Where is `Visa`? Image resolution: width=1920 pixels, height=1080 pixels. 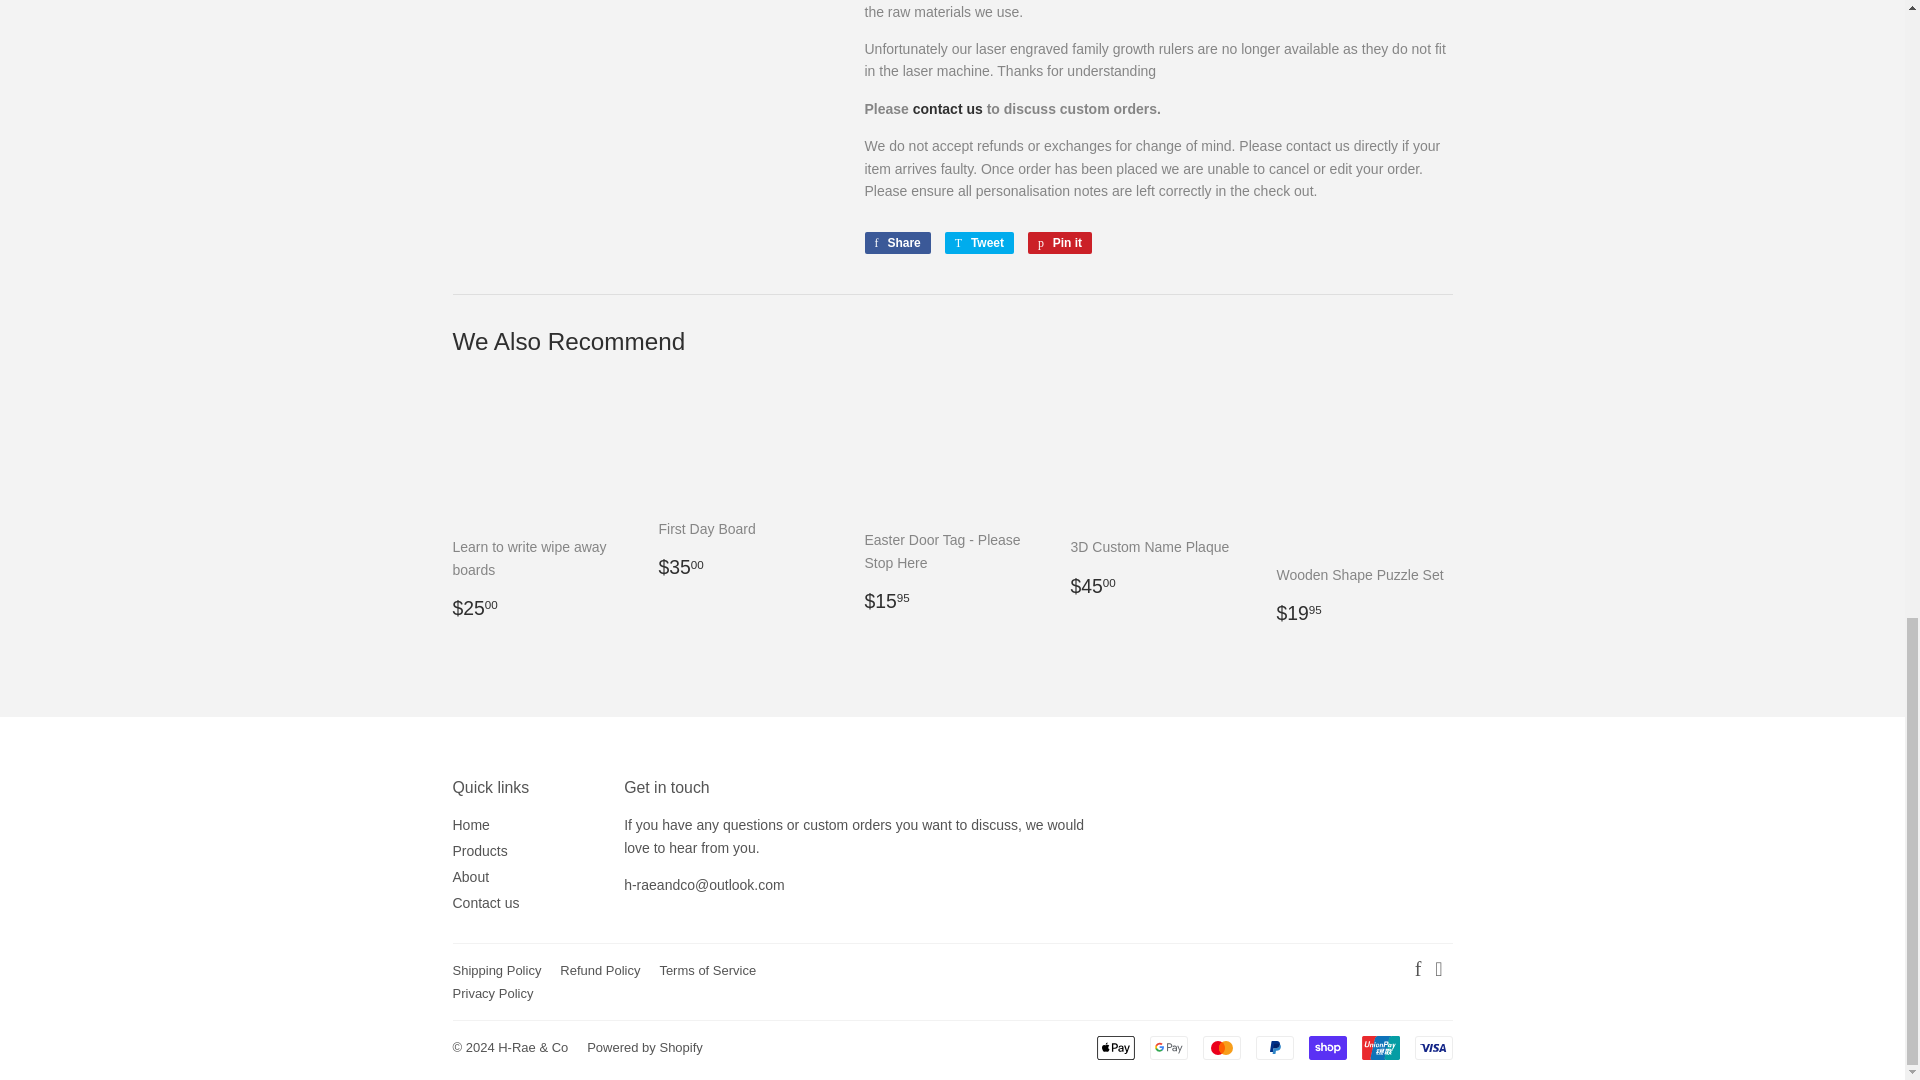
Visa is located at coordinates (1432, 1047).